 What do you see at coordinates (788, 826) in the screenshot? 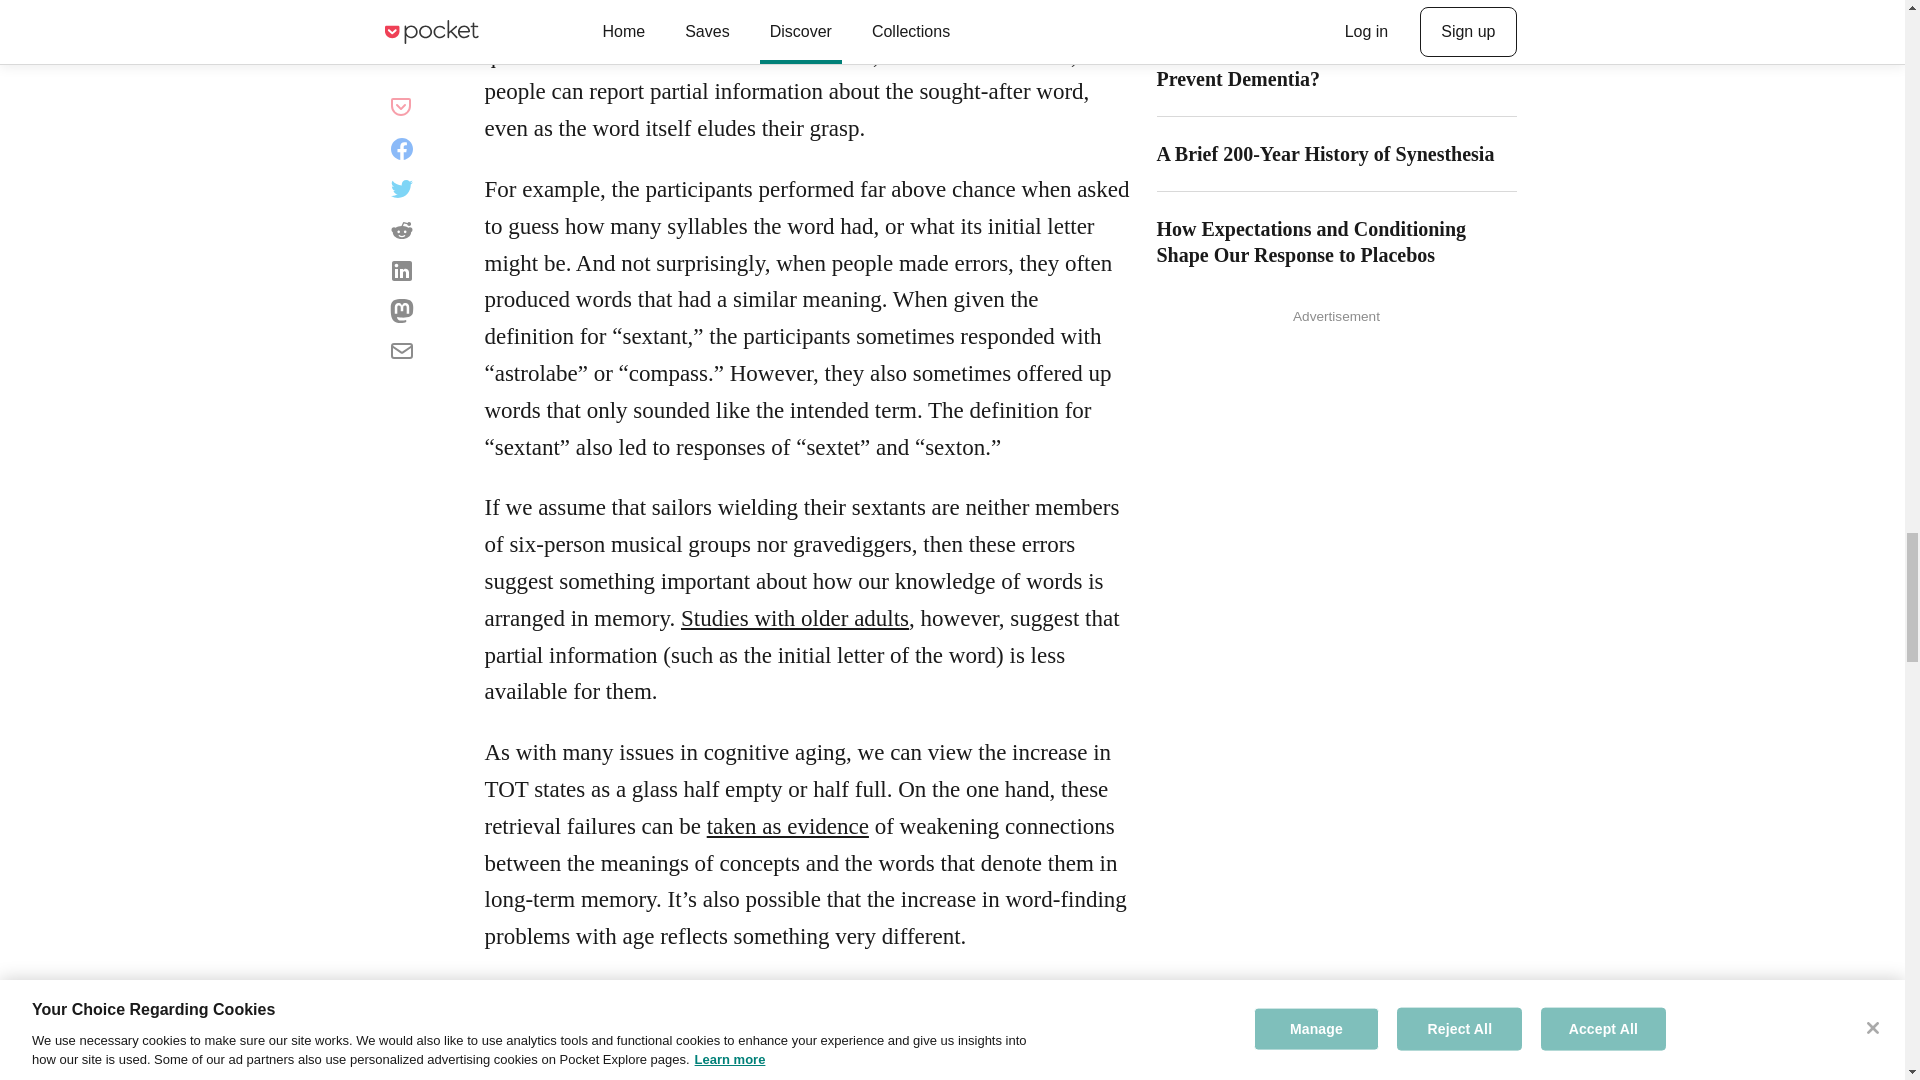
I see `taken as evidence` at bounding box center [788, 826].